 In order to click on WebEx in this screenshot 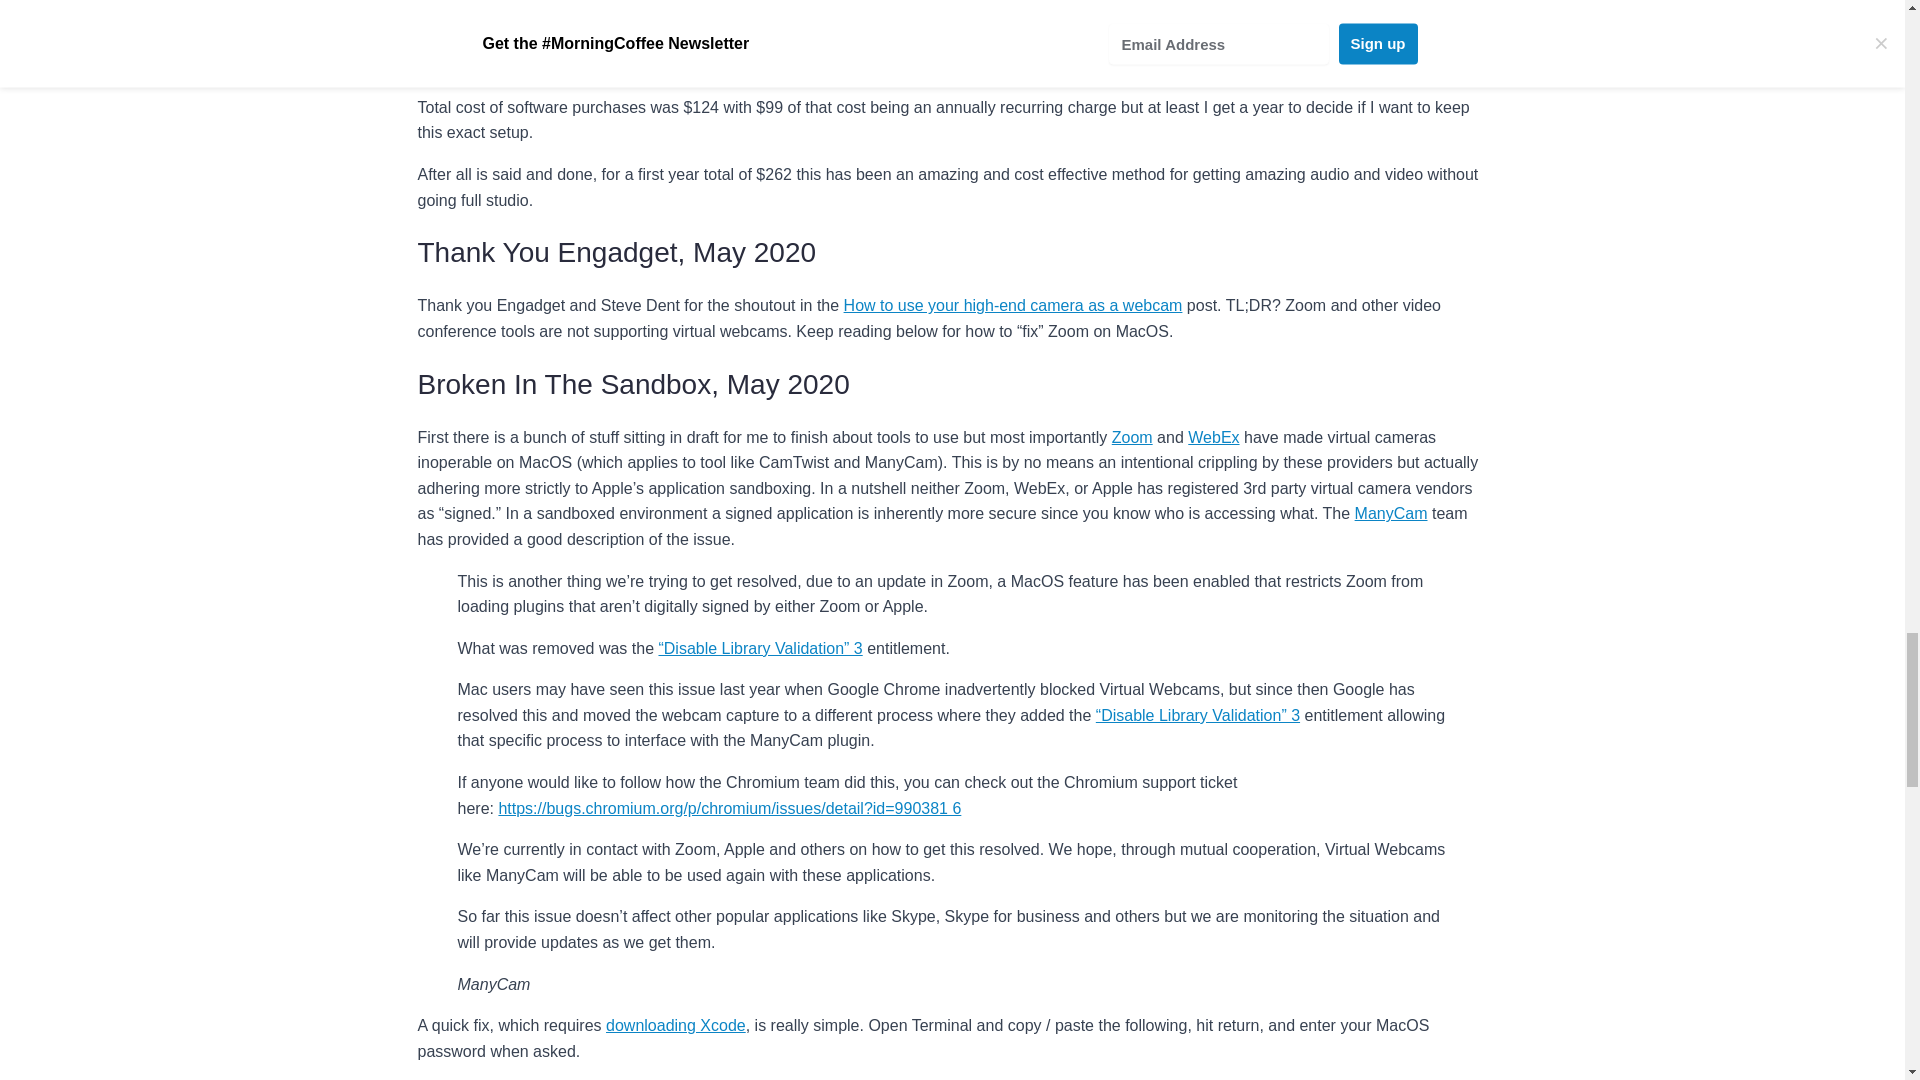, I will do `click(1213, 437)`.